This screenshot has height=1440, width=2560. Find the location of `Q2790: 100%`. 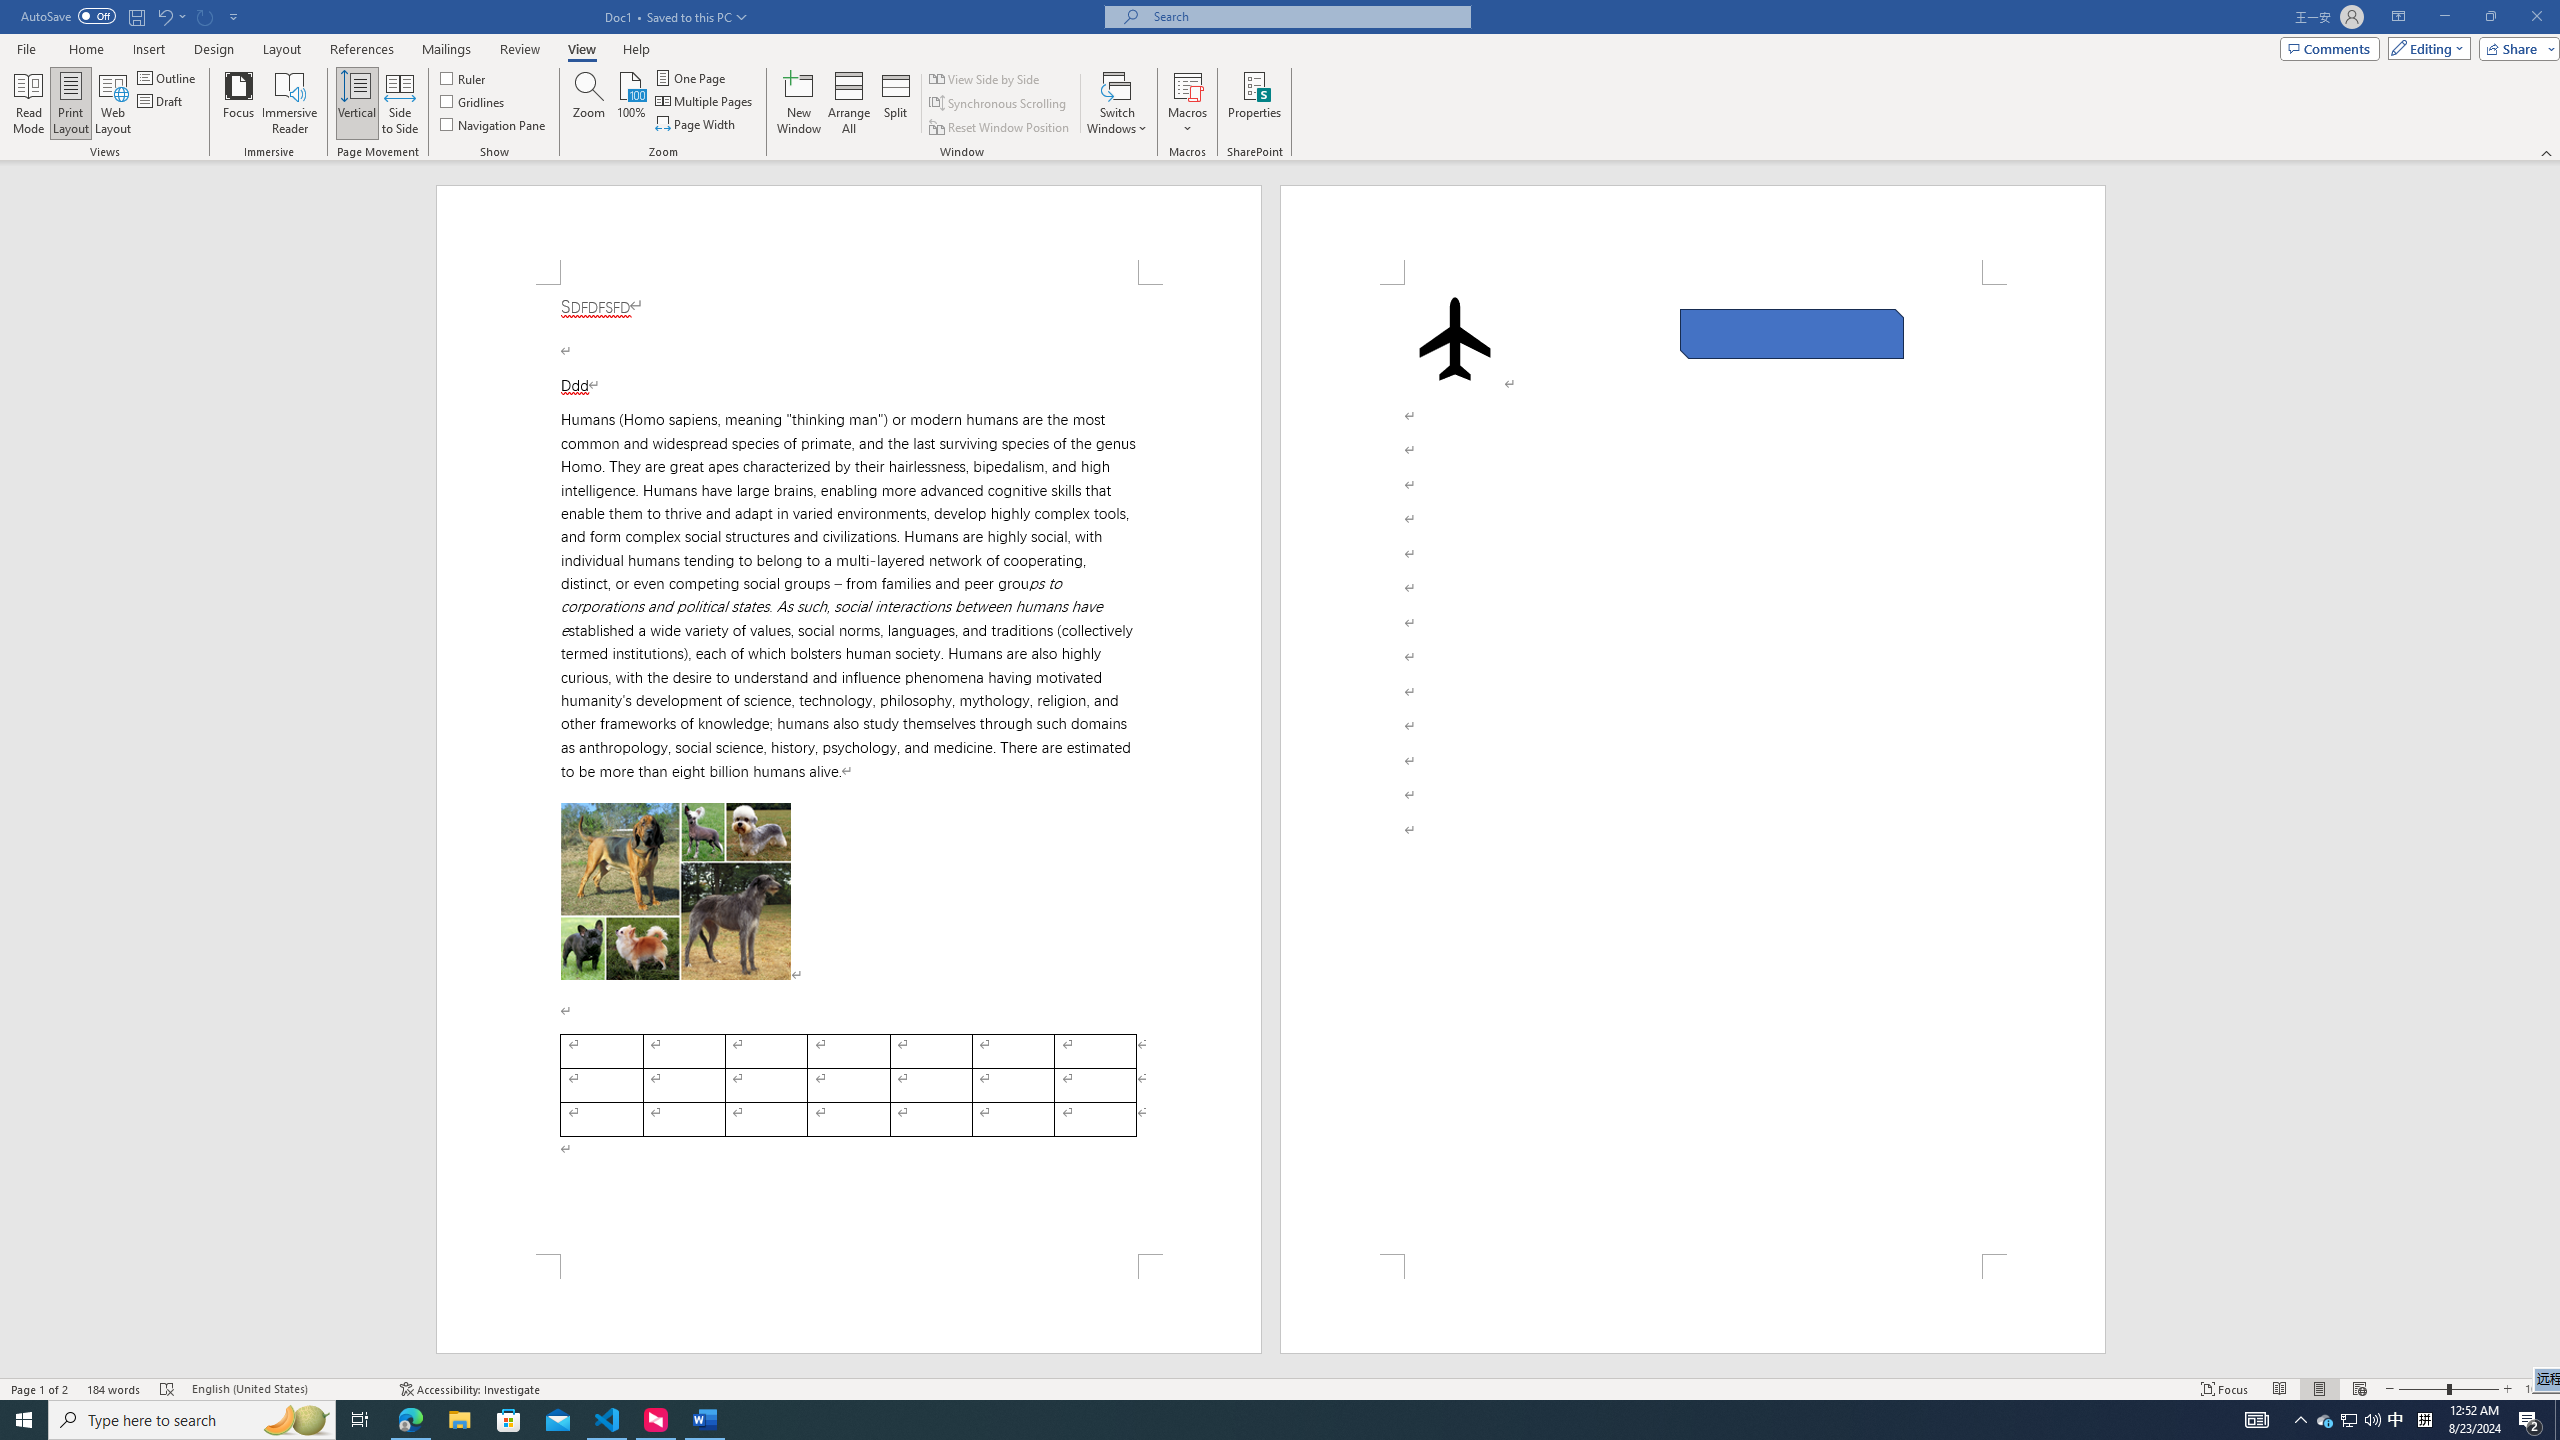

Q2790: 100% is located at coordinates (2372, 1420).